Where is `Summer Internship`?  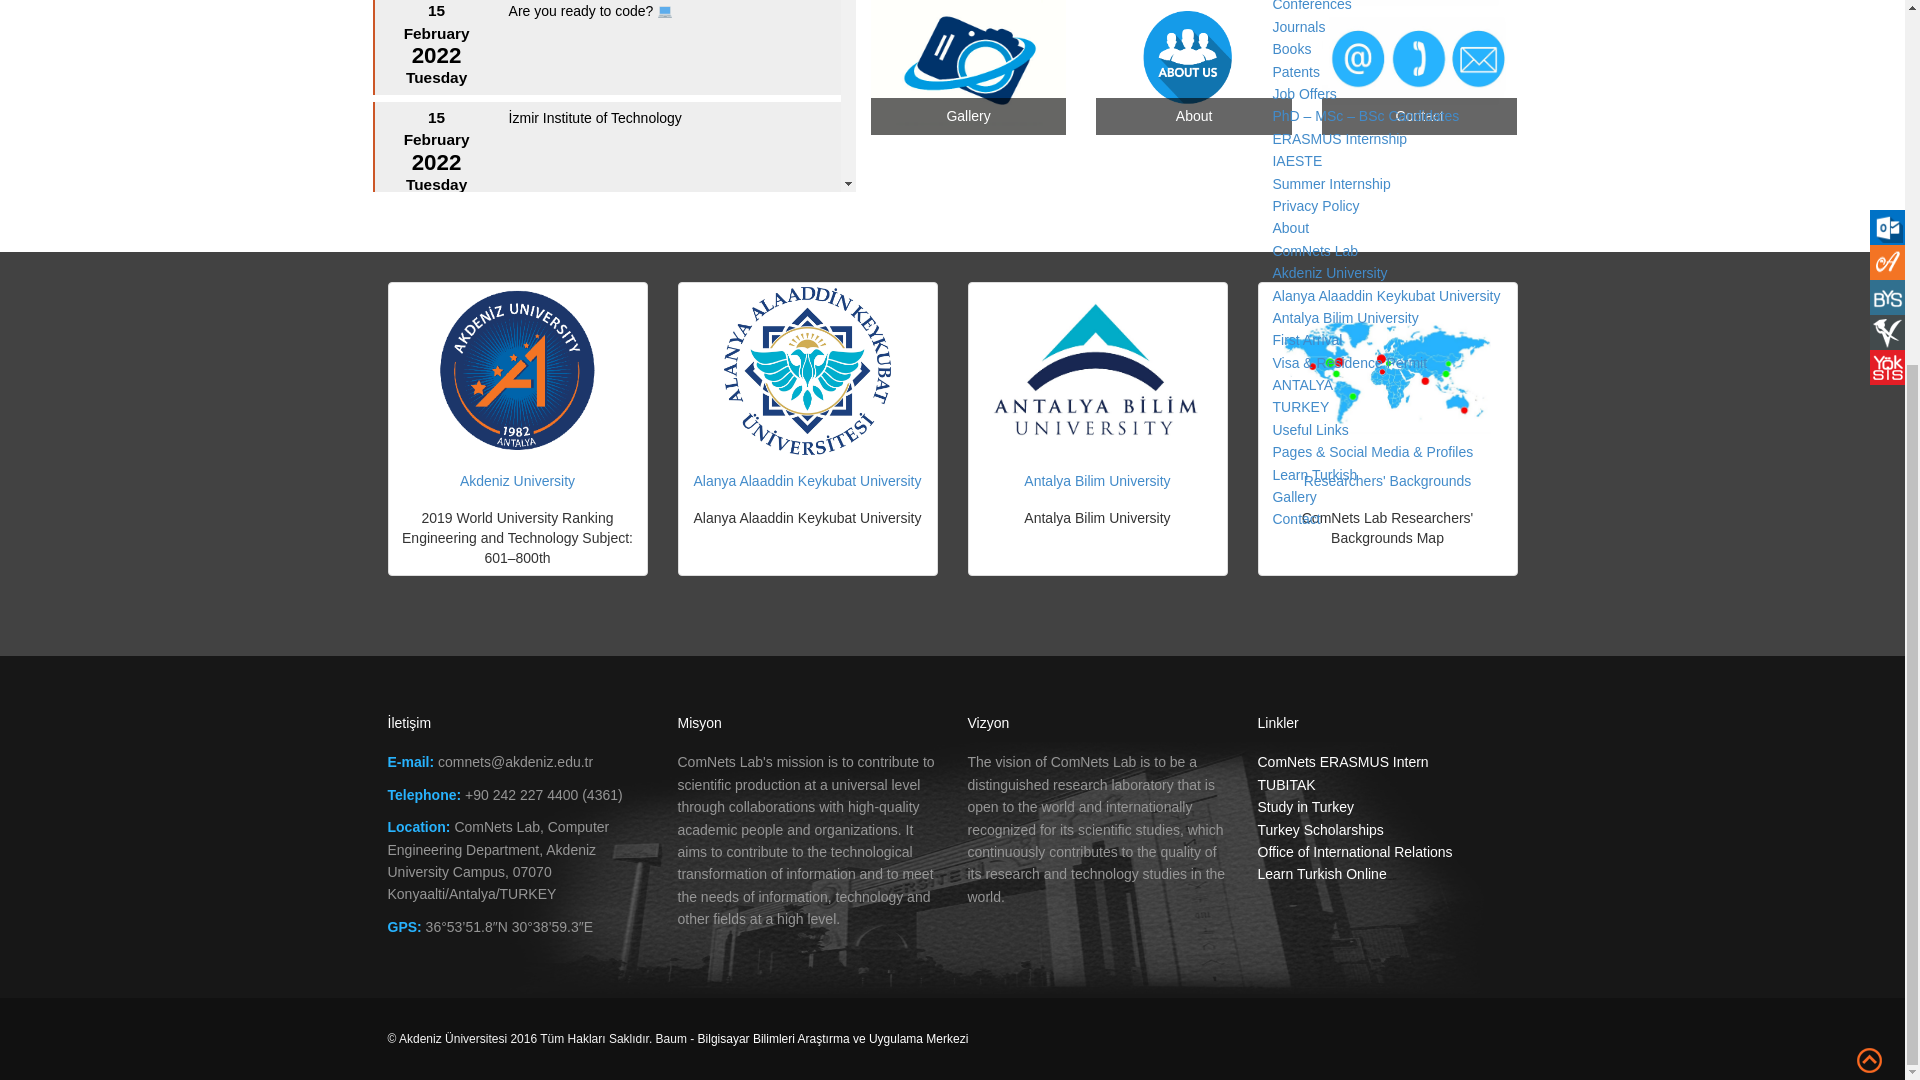
Summer Internship is located at coordinates (1330, 184).